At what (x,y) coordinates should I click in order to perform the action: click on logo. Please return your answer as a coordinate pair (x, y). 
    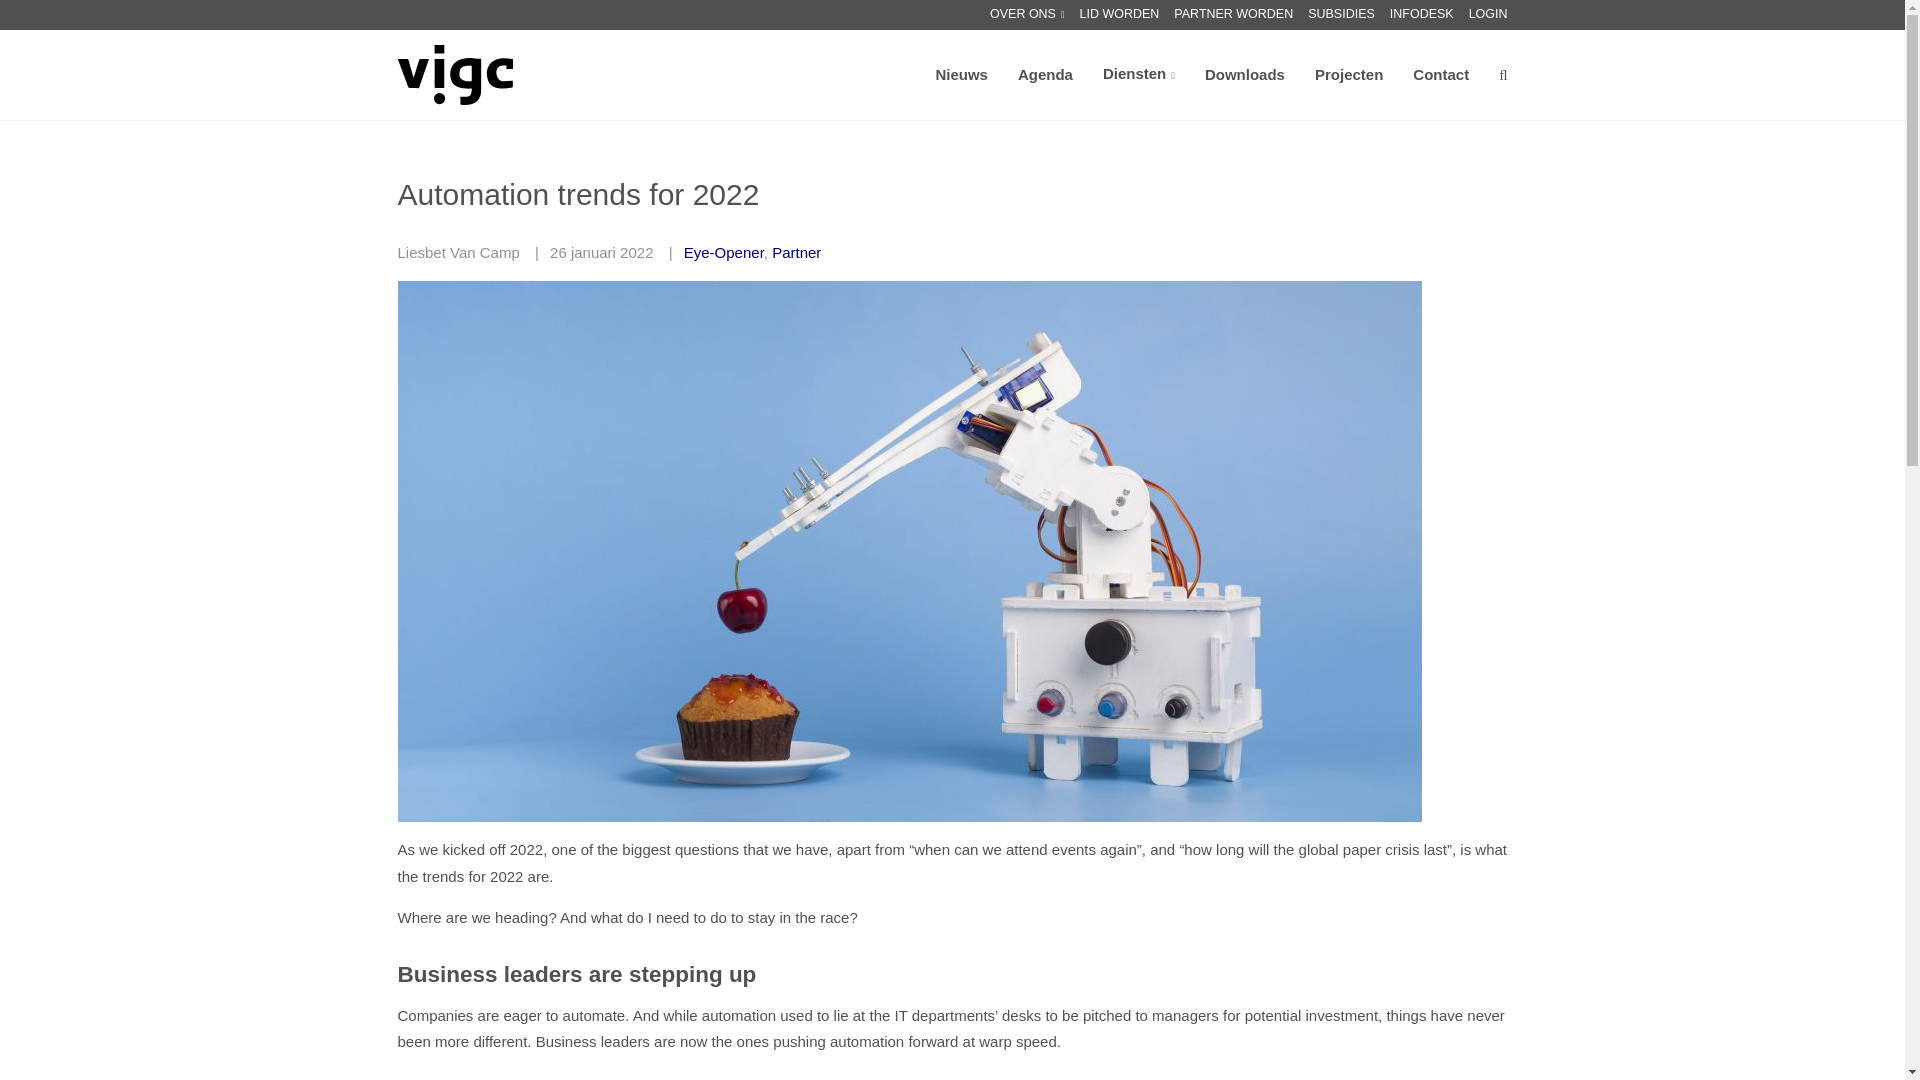
    Looking at the image, I should click on (456, 74).